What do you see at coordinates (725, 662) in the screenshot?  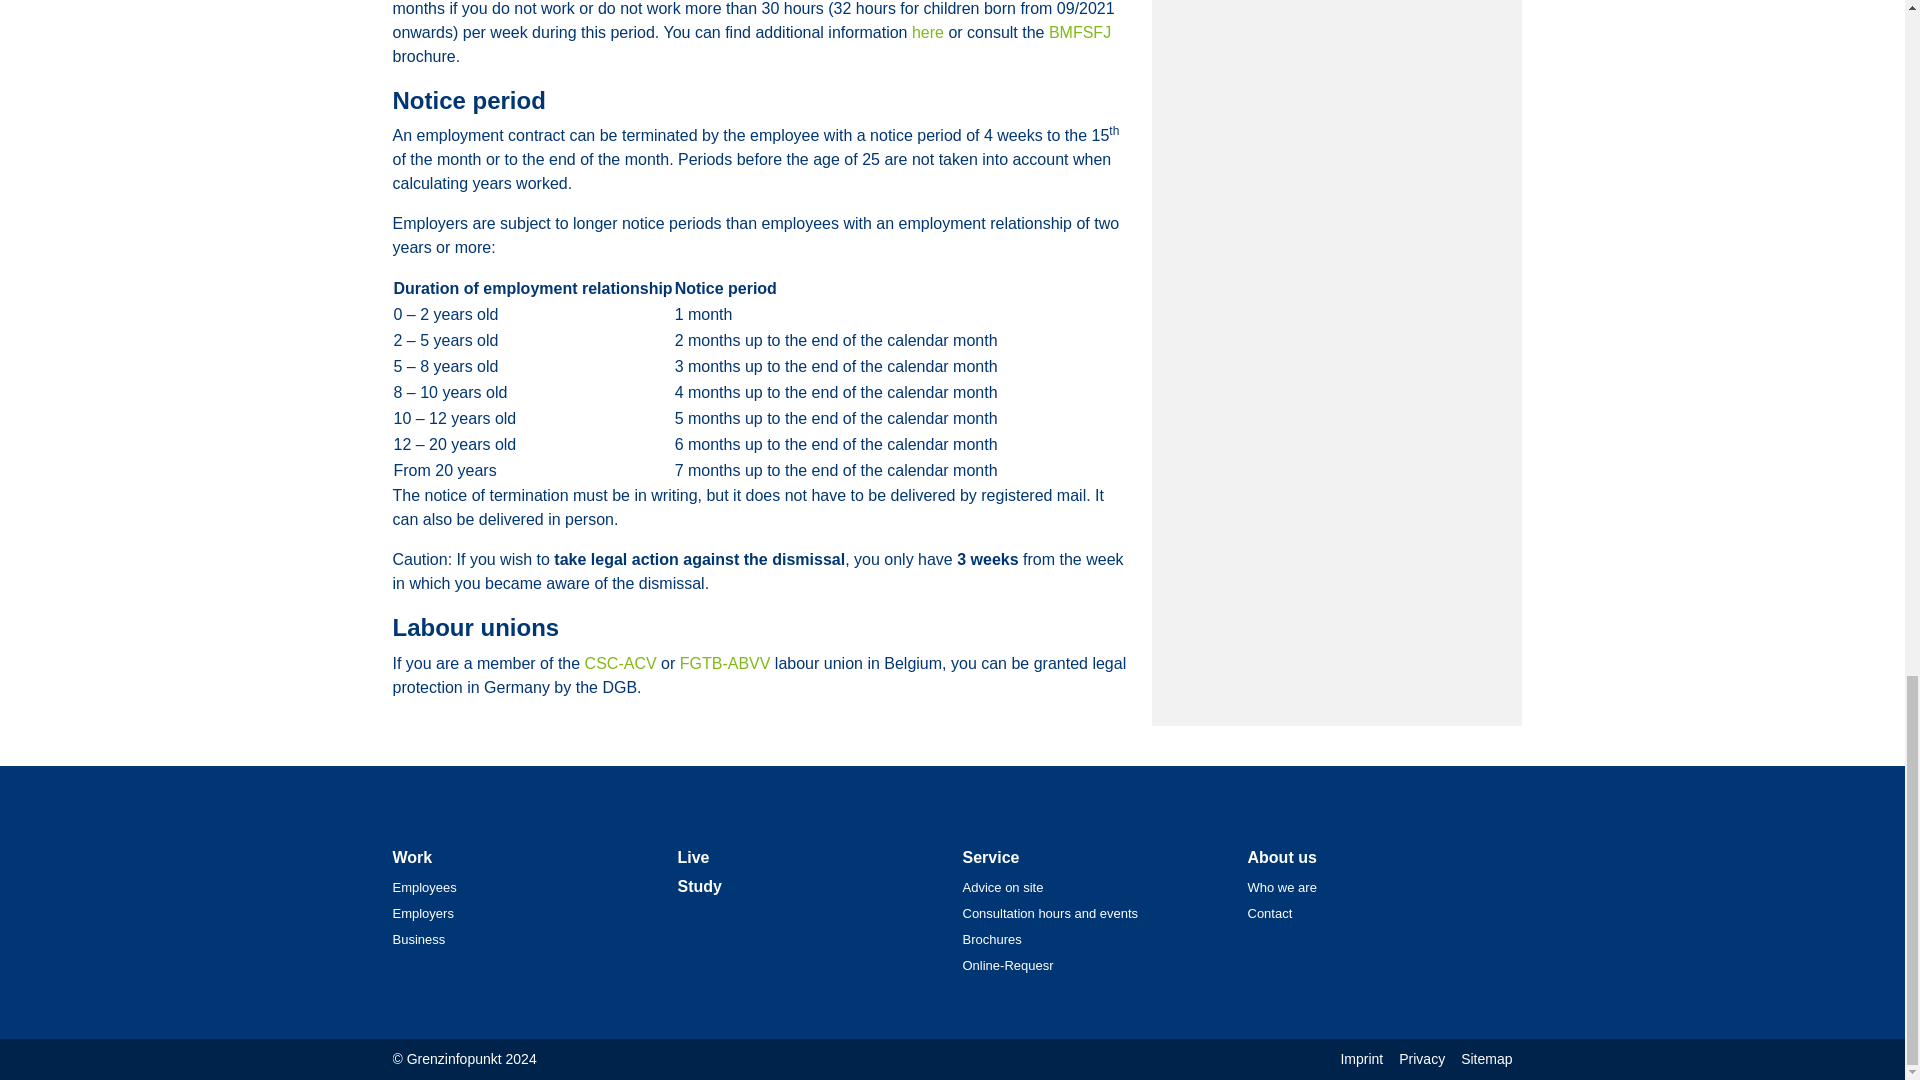 I see `FGTB-ABVV` at bounding box center [725, 662].